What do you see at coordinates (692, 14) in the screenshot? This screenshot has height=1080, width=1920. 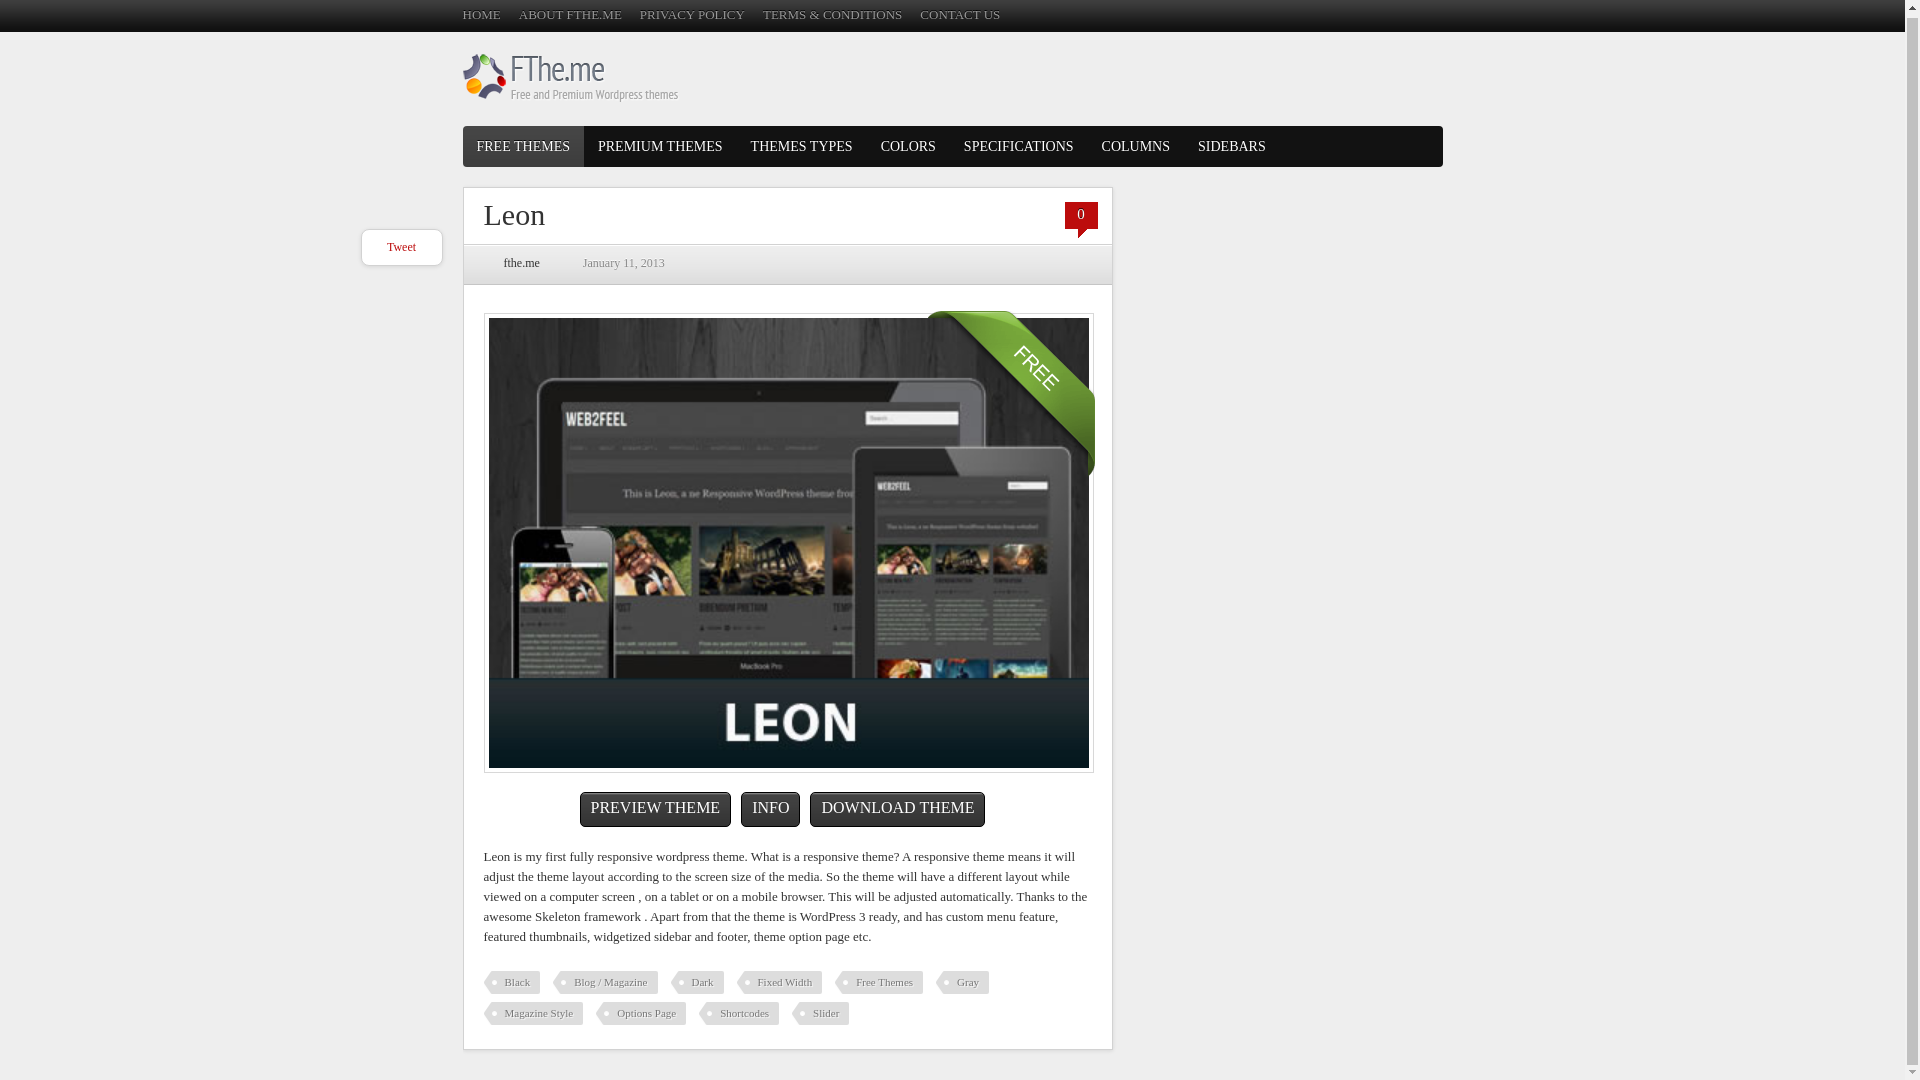 I see `PRIVACY POLICY` at bounding box center [692, 14].